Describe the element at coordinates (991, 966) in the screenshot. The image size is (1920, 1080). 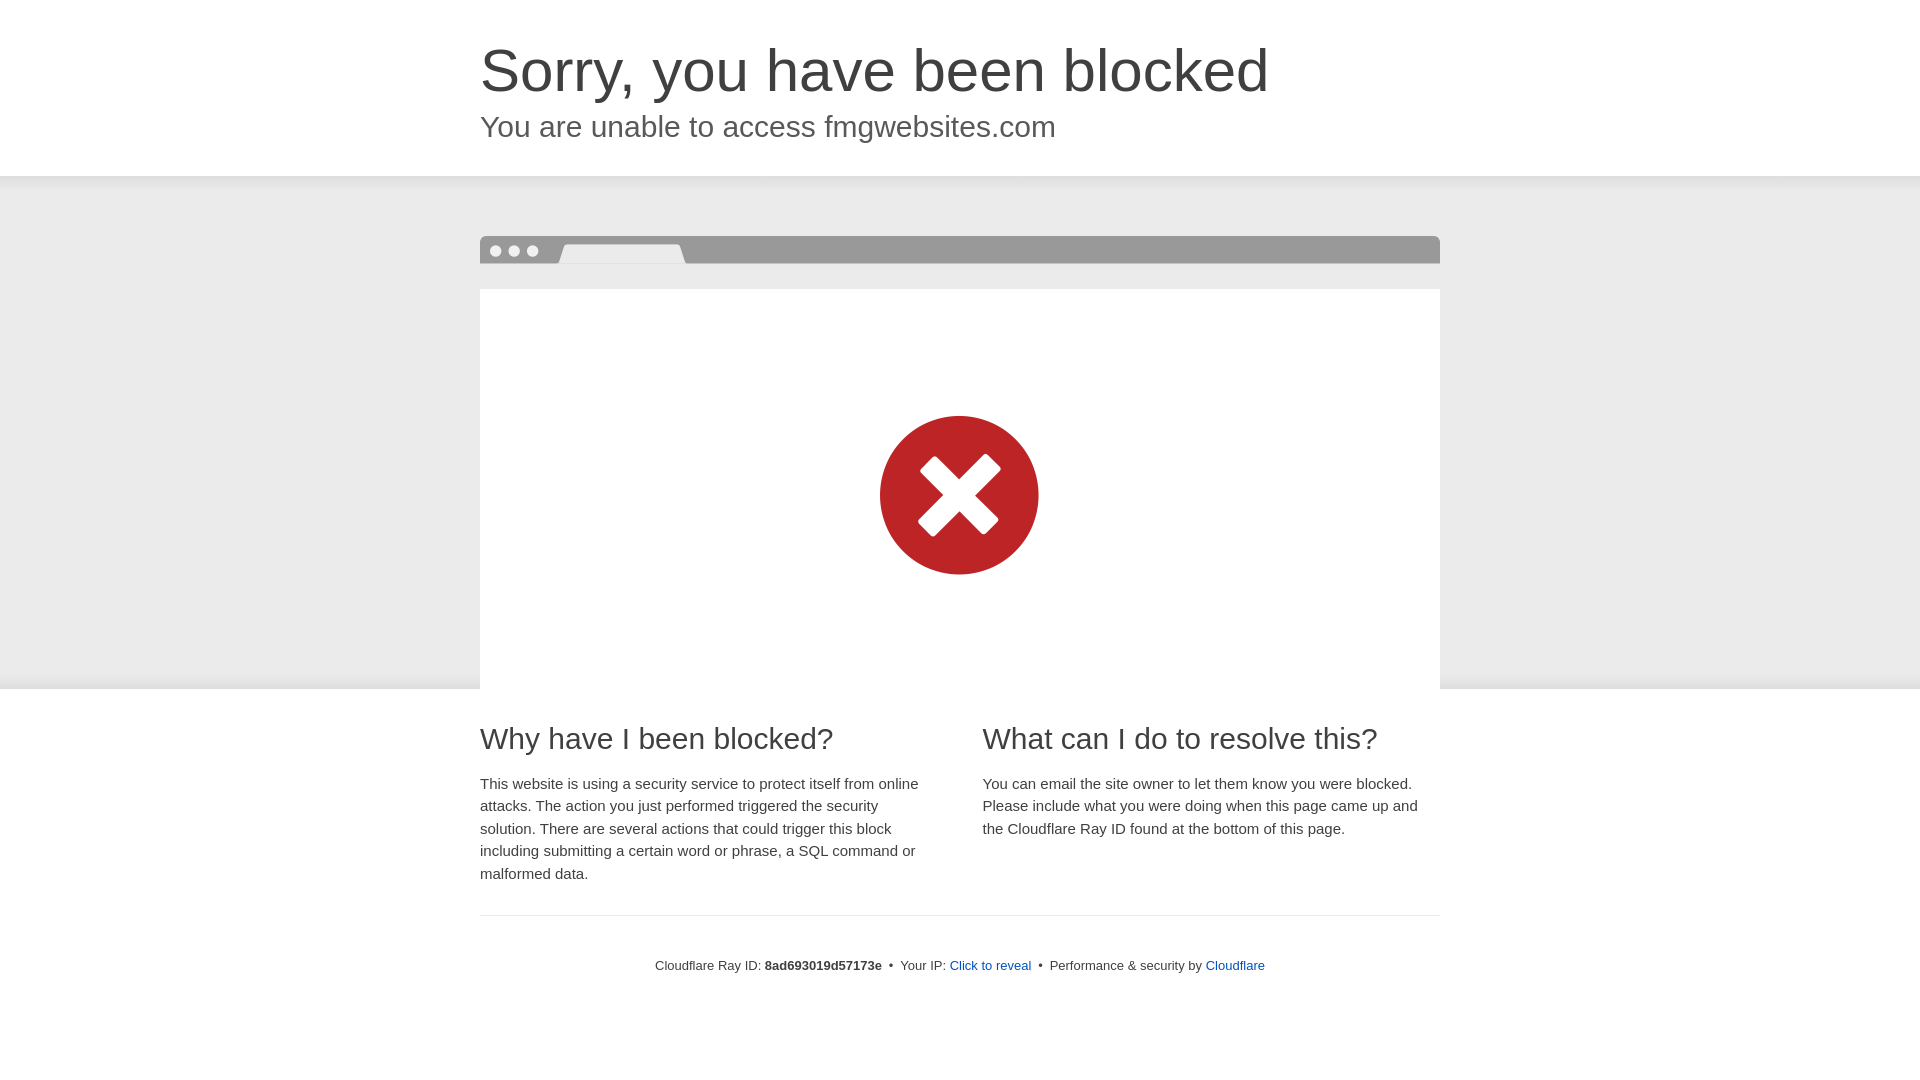
I see `Click to reveal` at that location.